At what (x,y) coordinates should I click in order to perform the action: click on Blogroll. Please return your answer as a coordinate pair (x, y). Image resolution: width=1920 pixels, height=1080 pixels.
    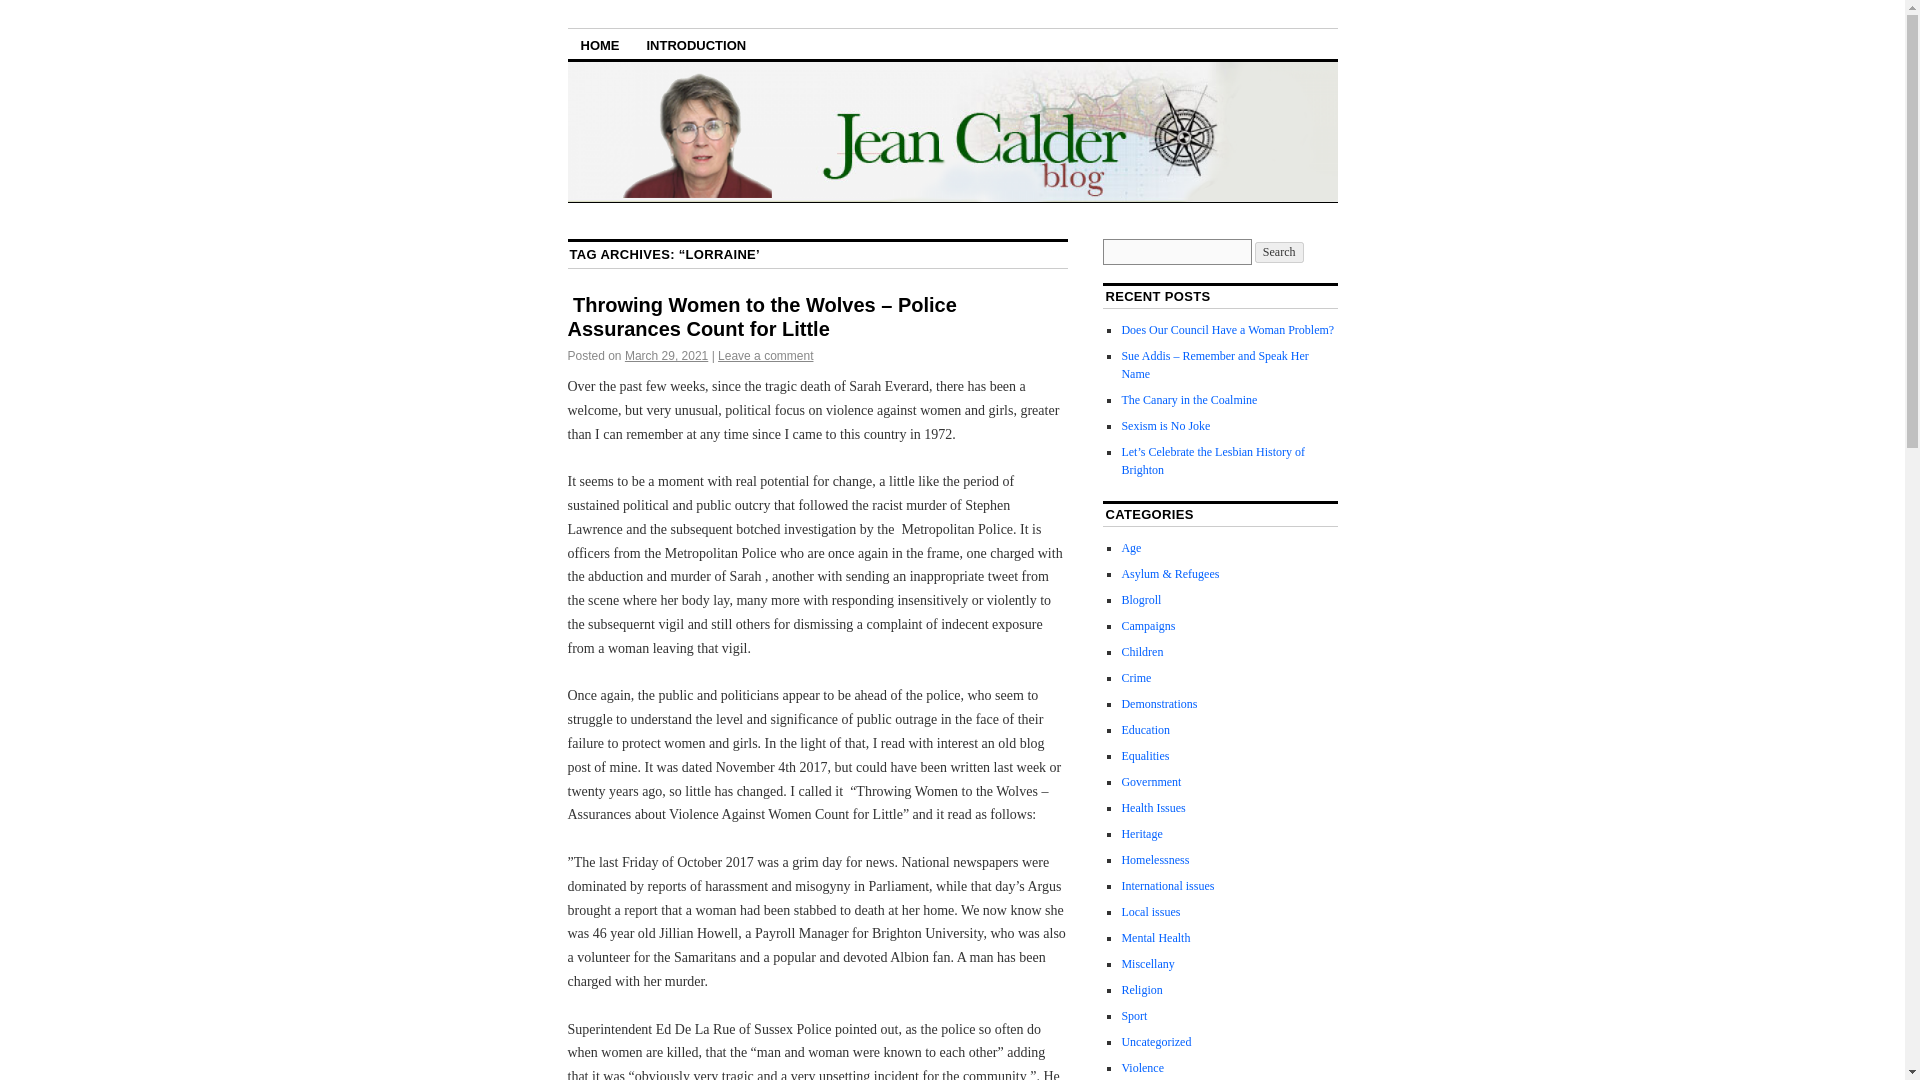
    Looking at the image, I should click on (1141, 599).